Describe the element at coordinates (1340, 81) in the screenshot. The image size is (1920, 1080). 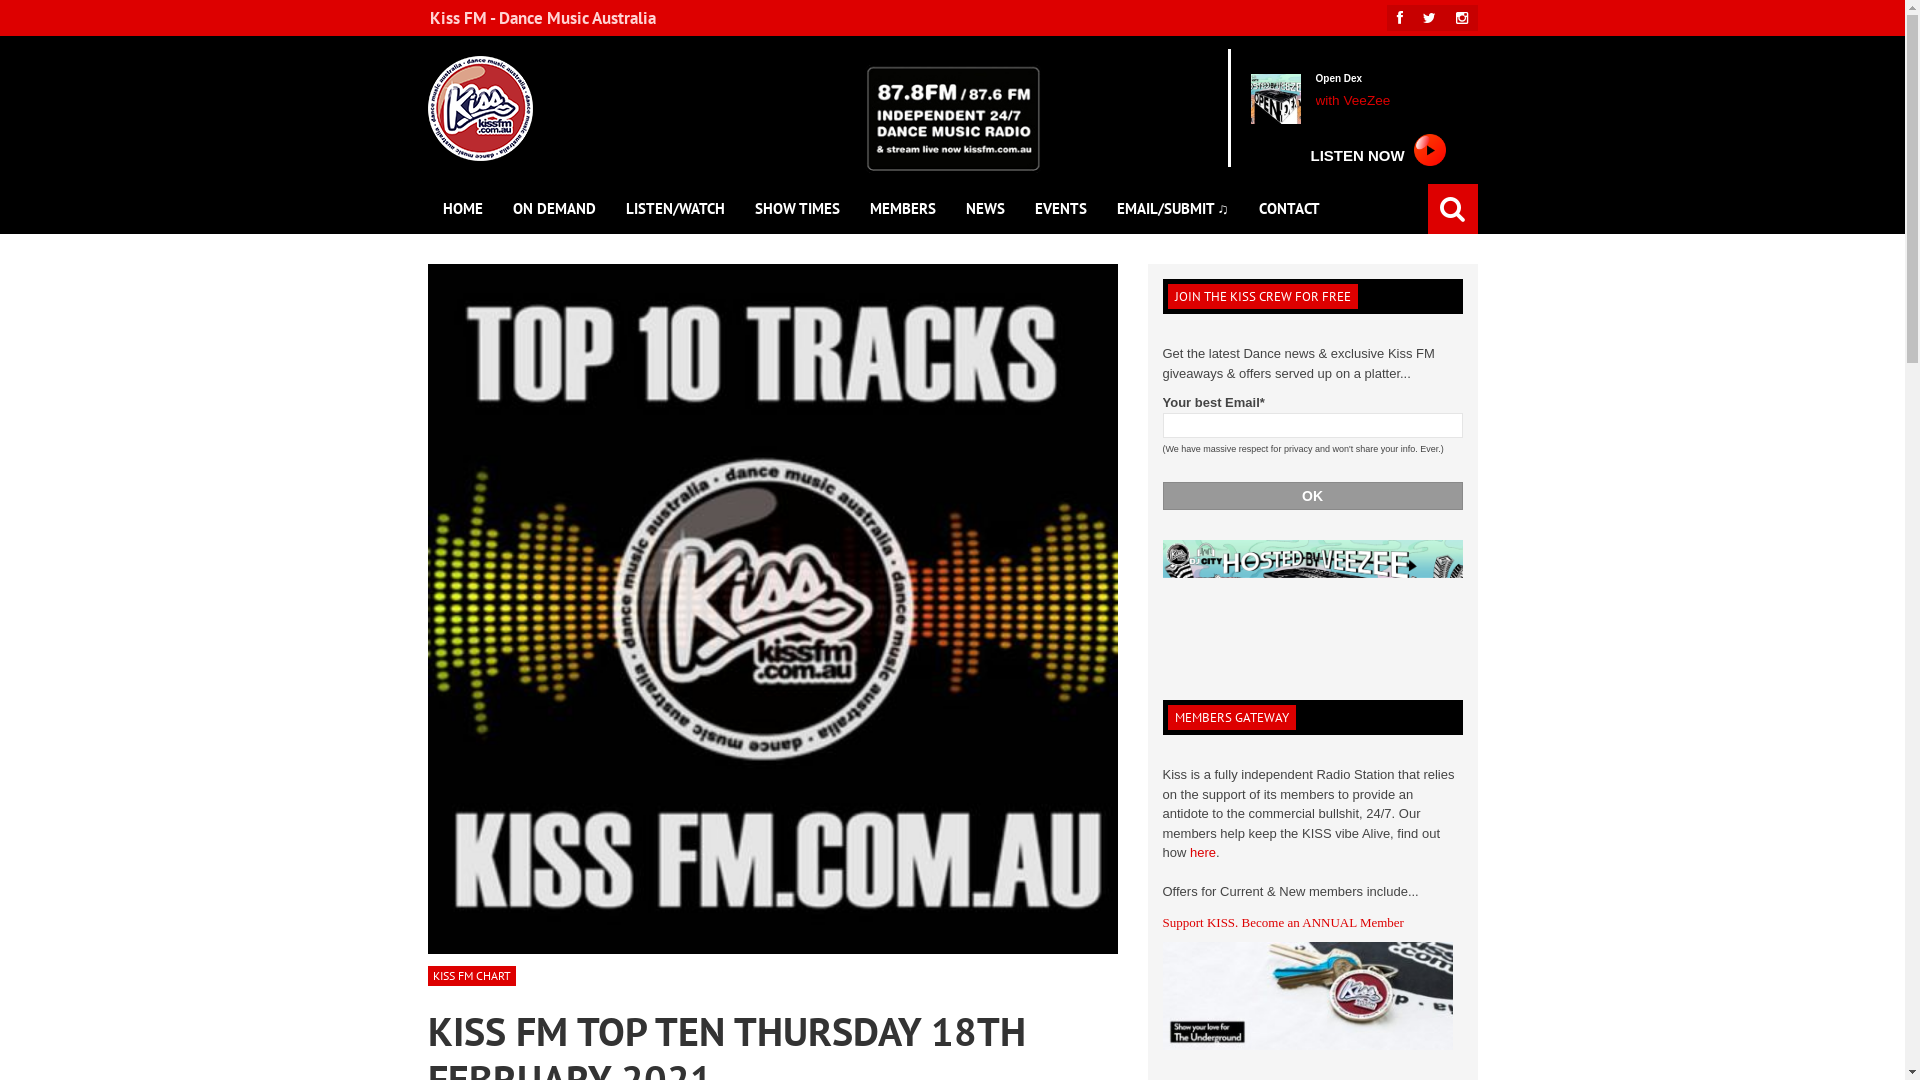
I see `Open Dex` at that location.